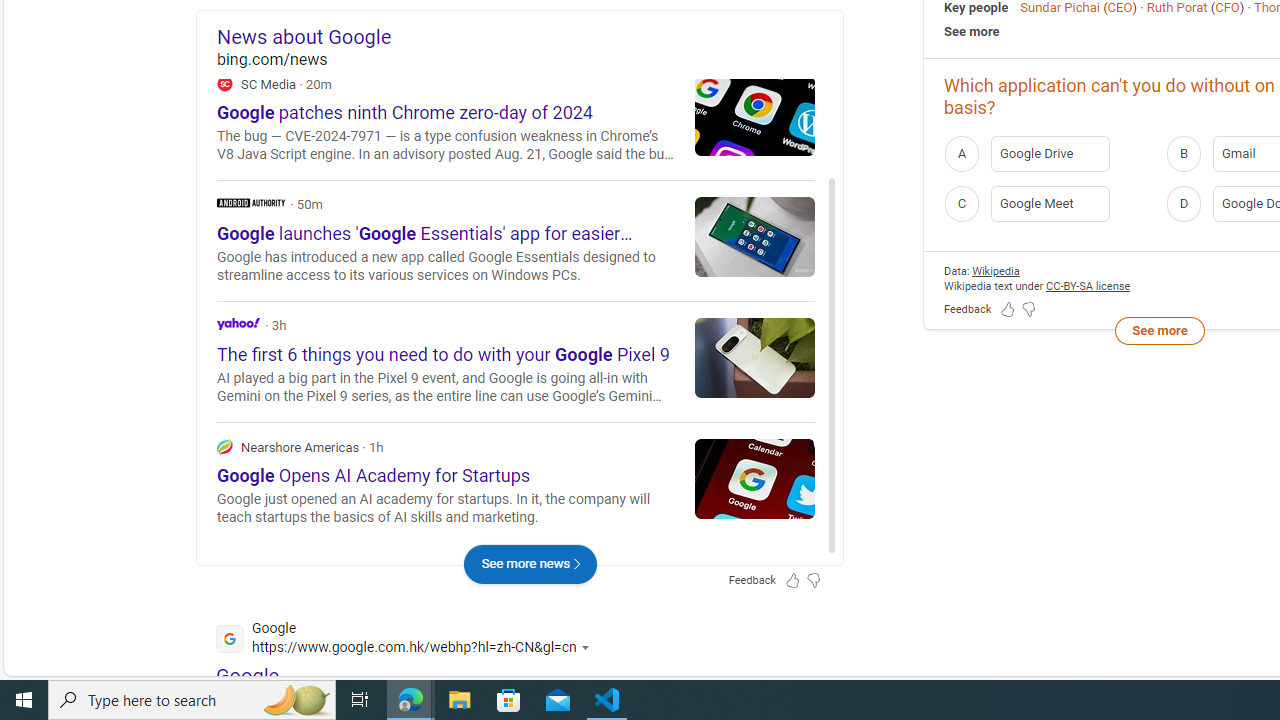  I want to click on Google Opens AI Academy for Startups, so click(755, 478).